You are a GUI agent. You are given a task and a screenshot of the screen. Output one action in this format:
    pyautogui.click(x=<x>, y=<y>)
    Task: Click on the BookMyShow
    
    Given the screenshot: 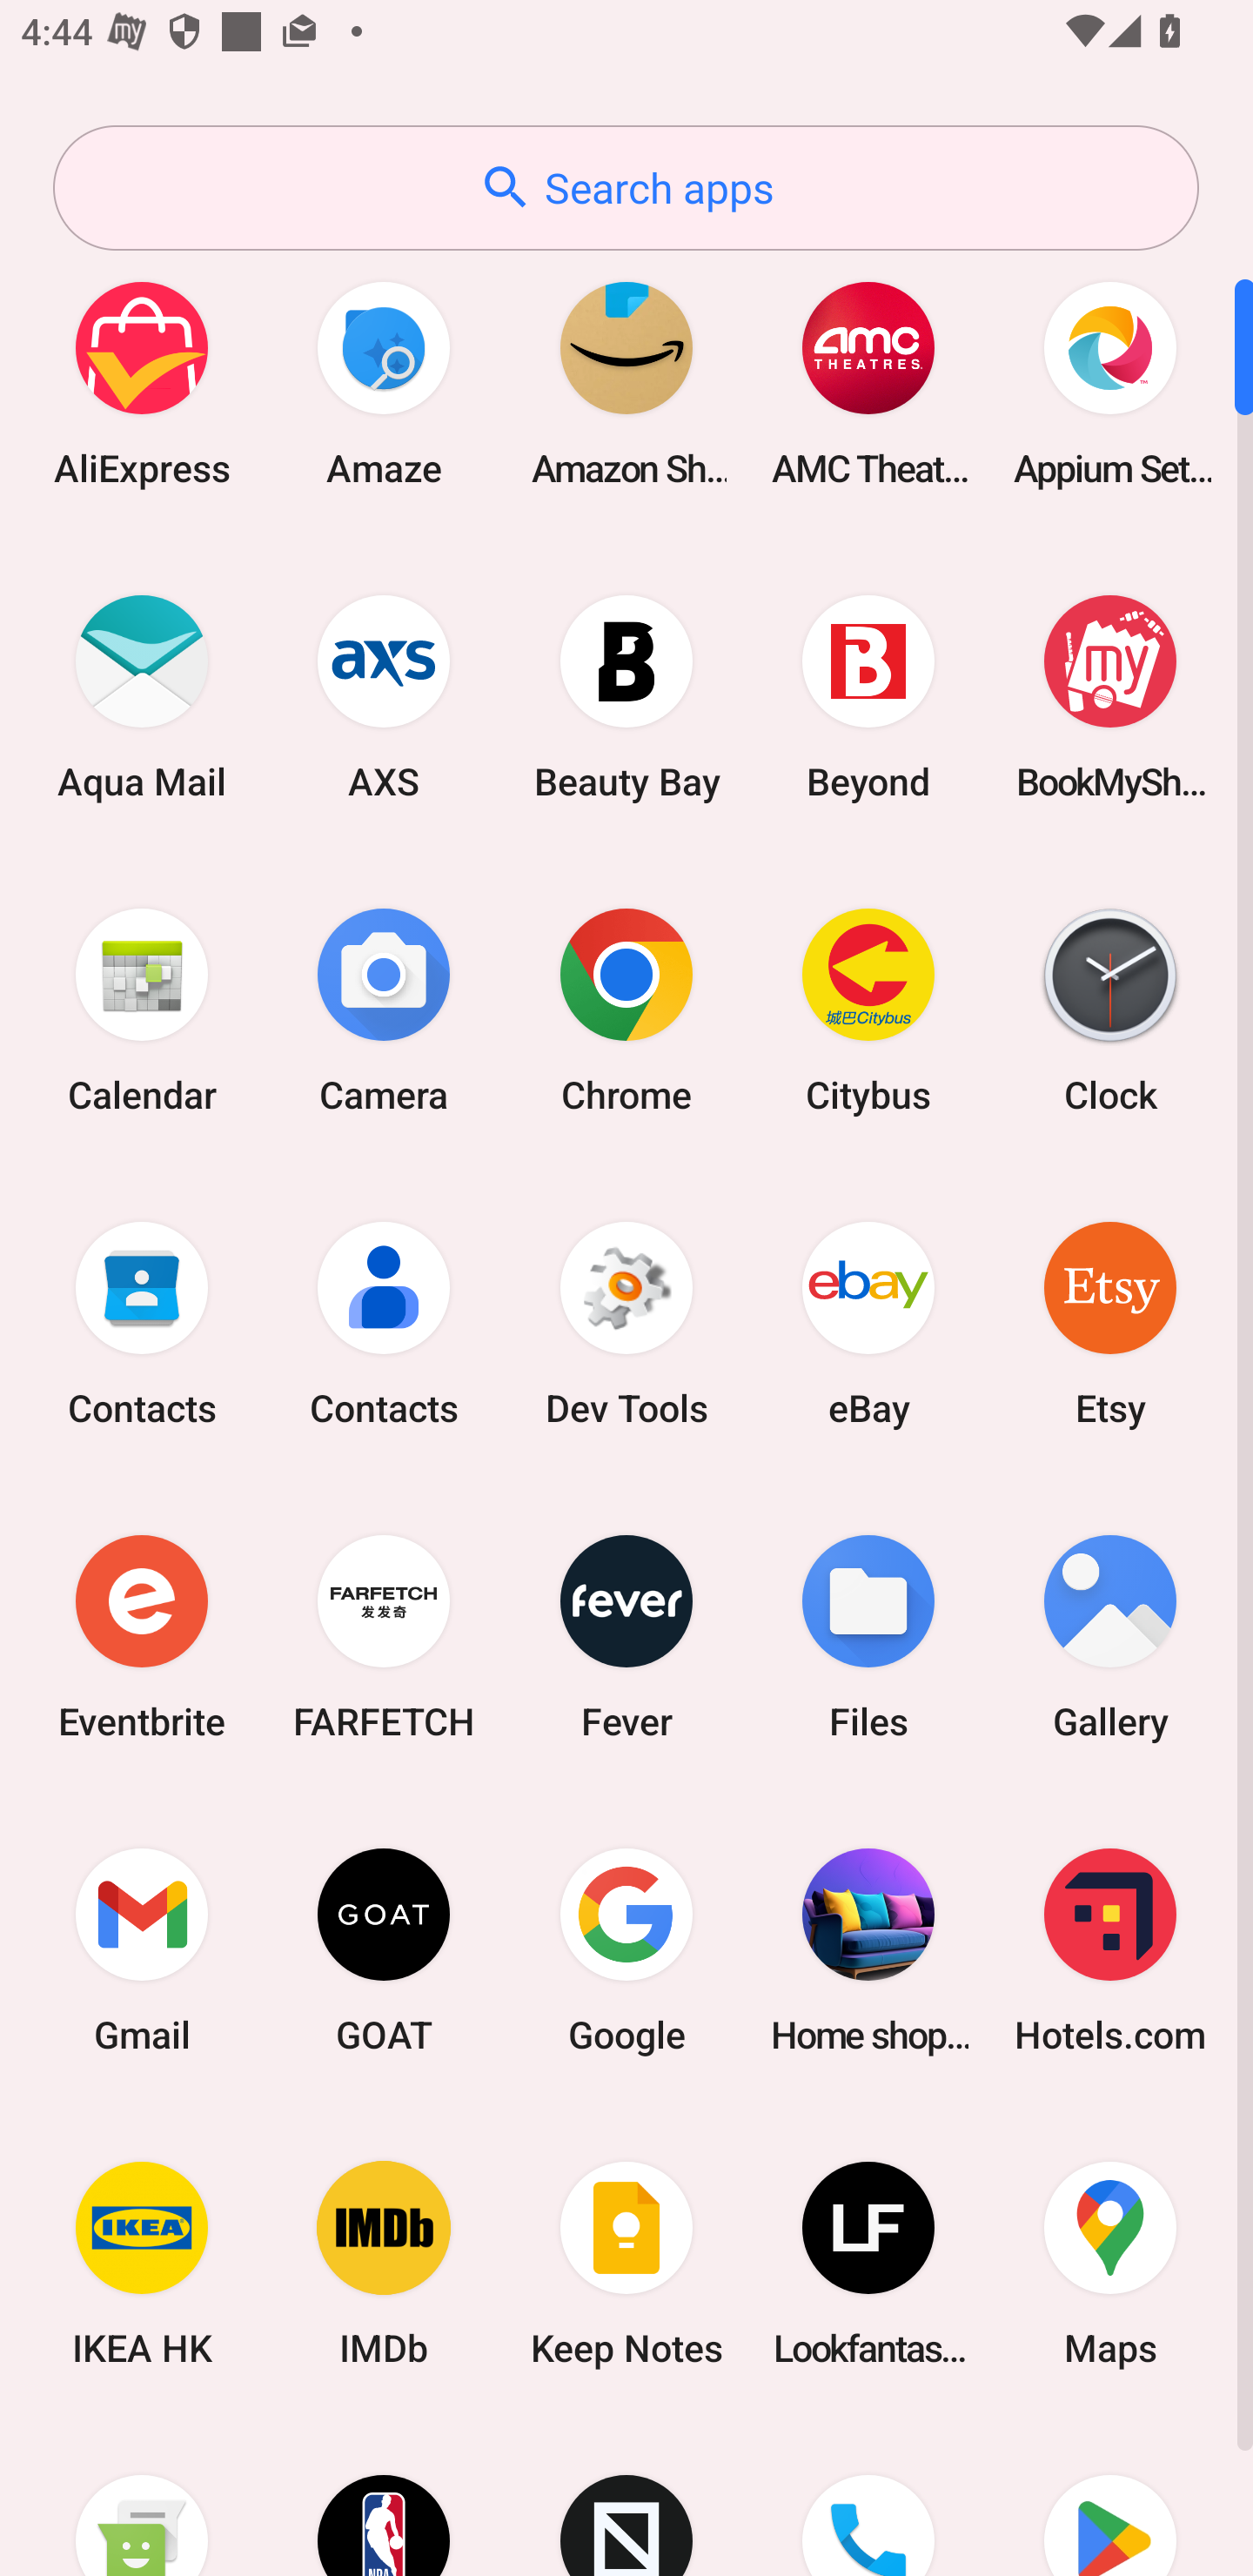 What is the action you would take?
    pyautogui.click(x=1110, y=696)
    